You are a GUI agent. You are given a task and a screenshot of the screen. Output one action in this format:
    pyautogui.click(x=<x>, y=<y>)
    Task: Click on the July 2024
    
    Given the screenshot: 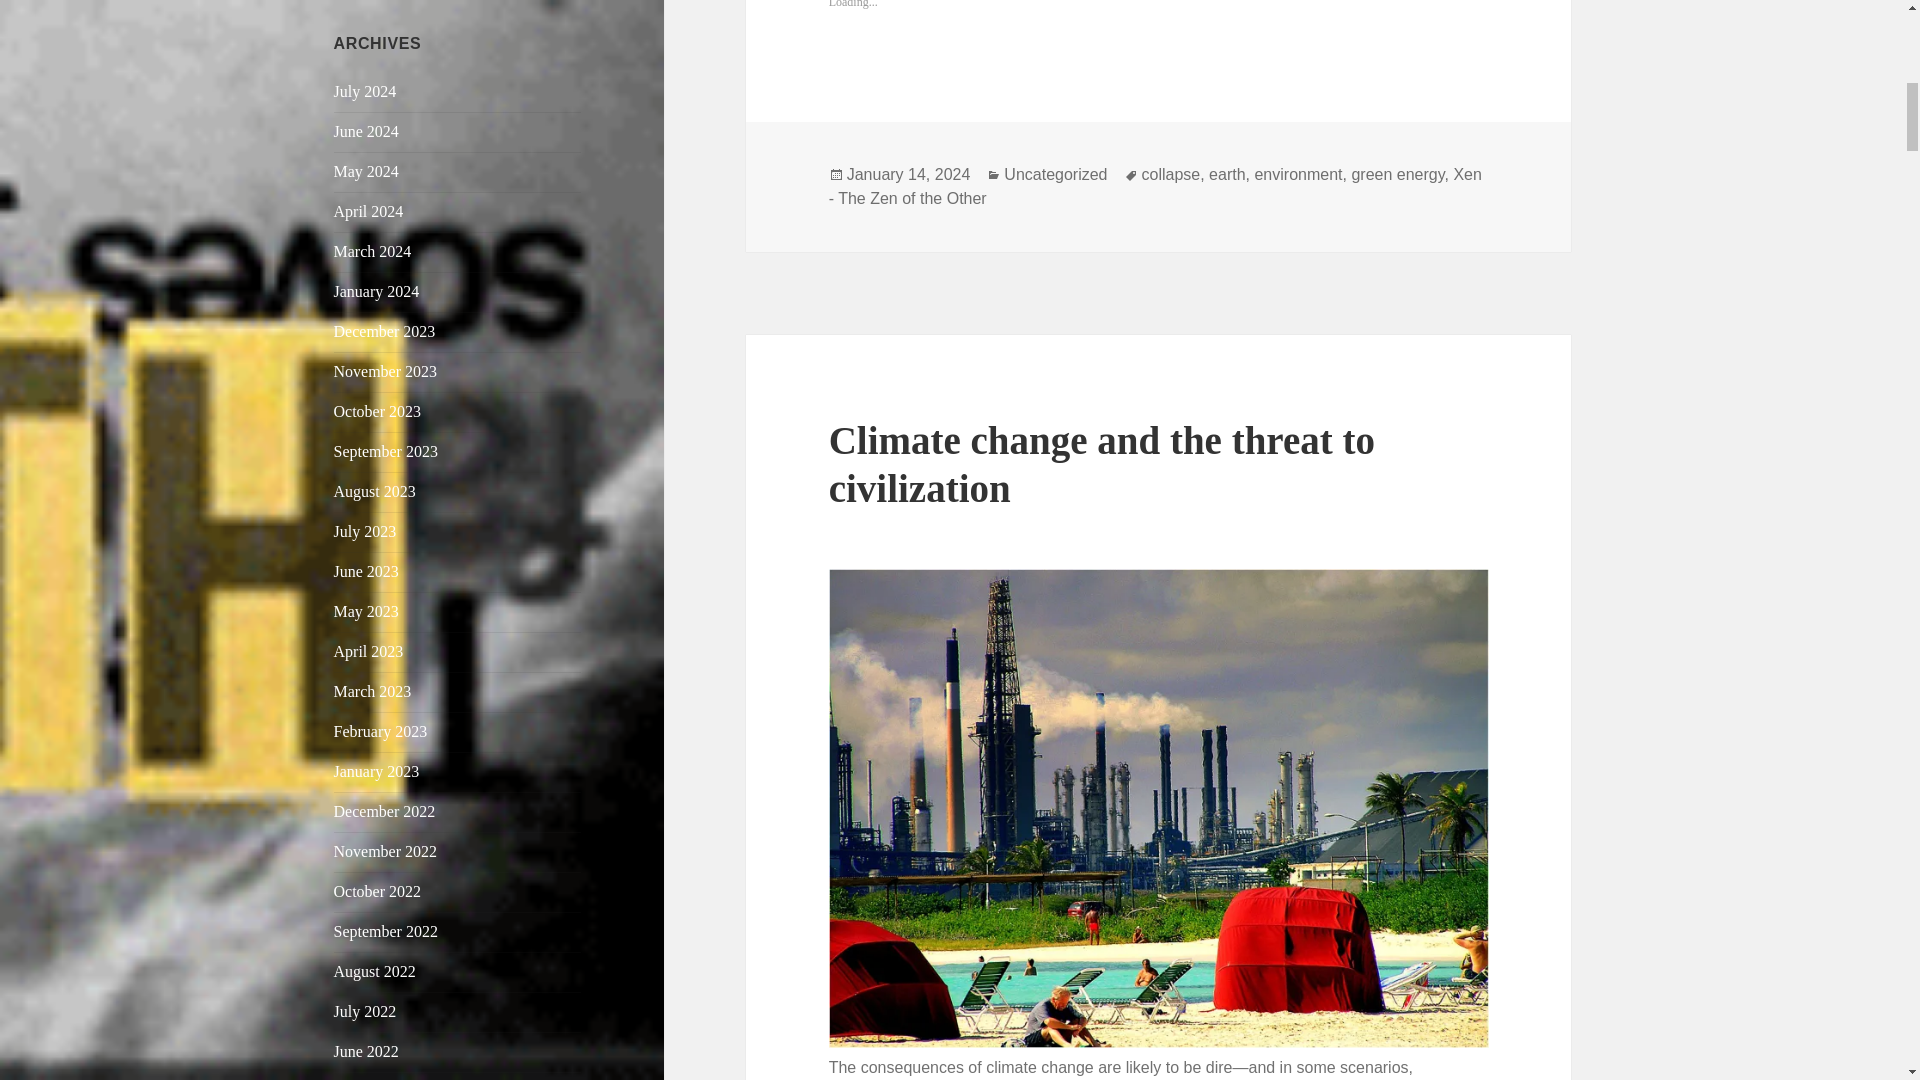 What is the action you would take?
    pyautogui.click(x=366, y=92)
    